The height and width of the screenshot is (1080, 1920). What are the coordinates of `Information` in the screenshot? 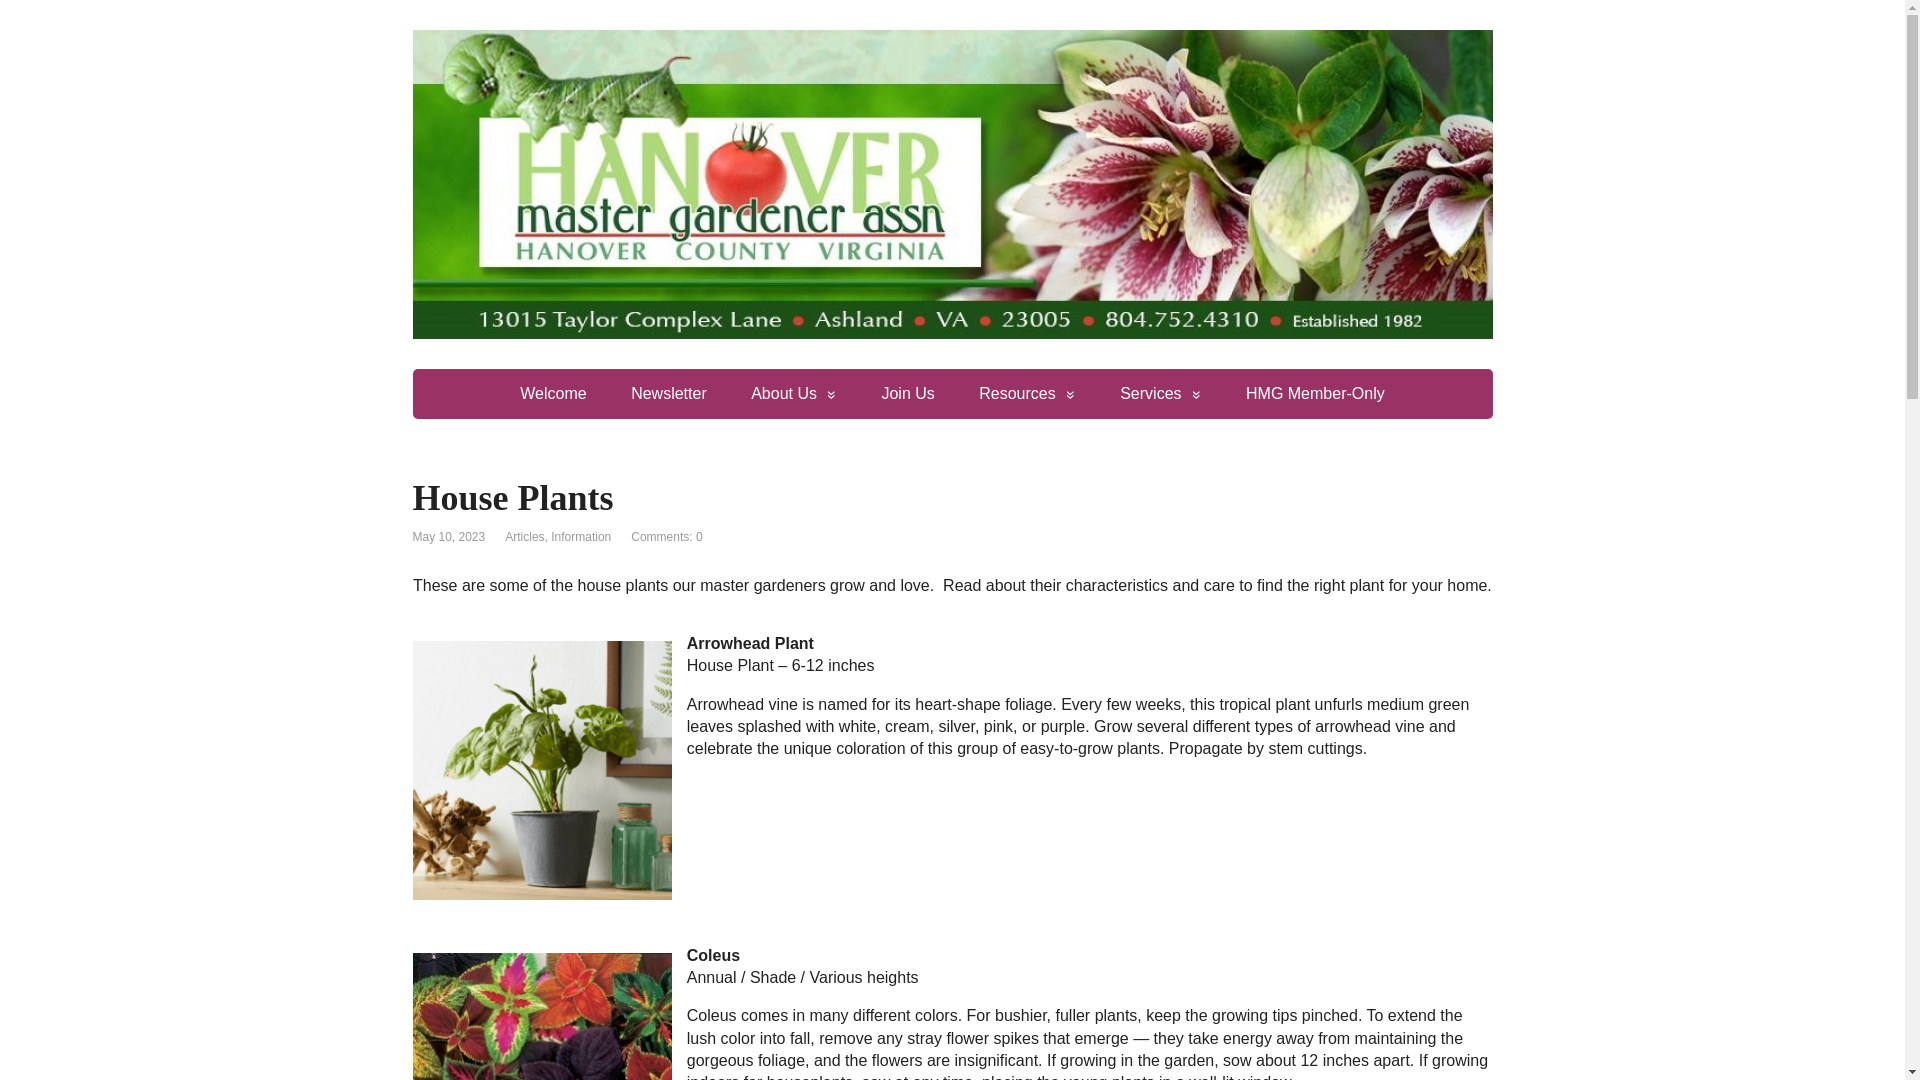 It's located at (580, 537).